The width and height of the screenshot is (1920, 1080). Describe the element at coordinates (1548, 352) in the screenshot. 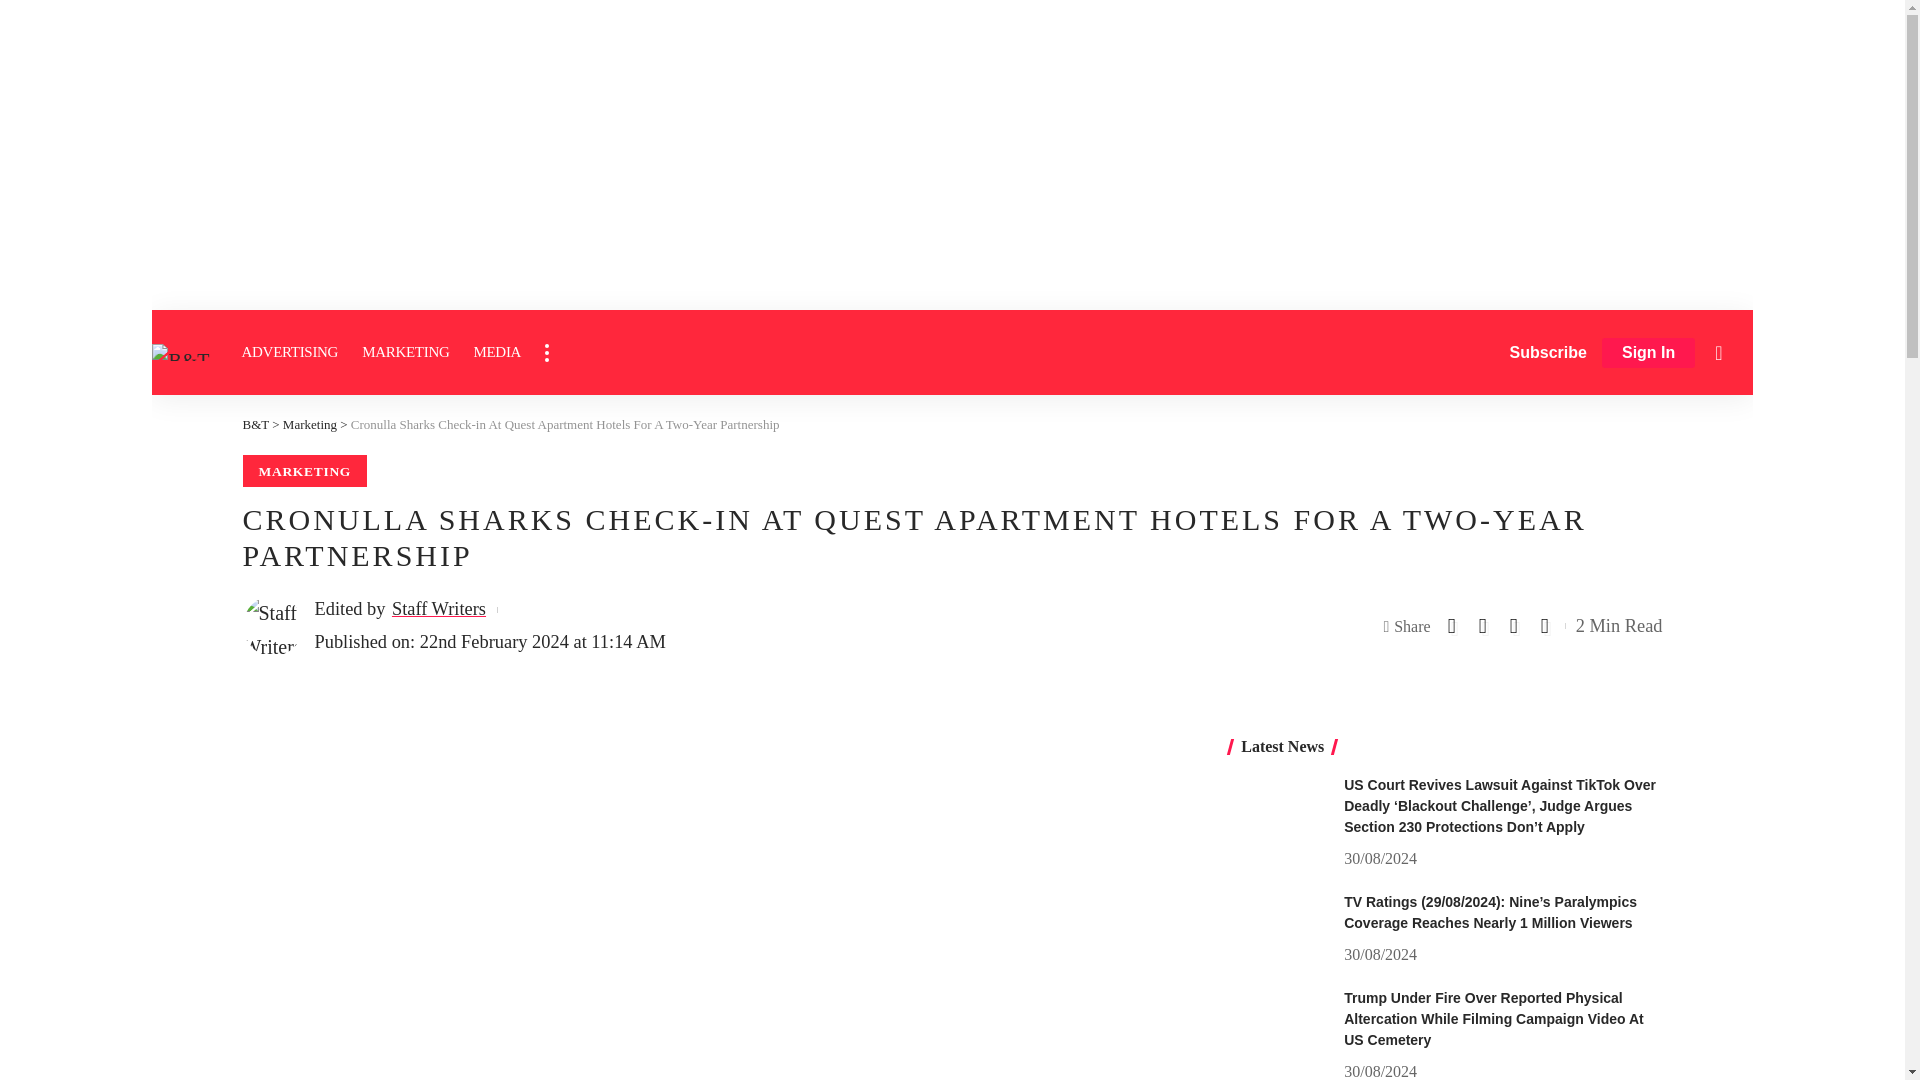

I see `Subscribe` at that location.